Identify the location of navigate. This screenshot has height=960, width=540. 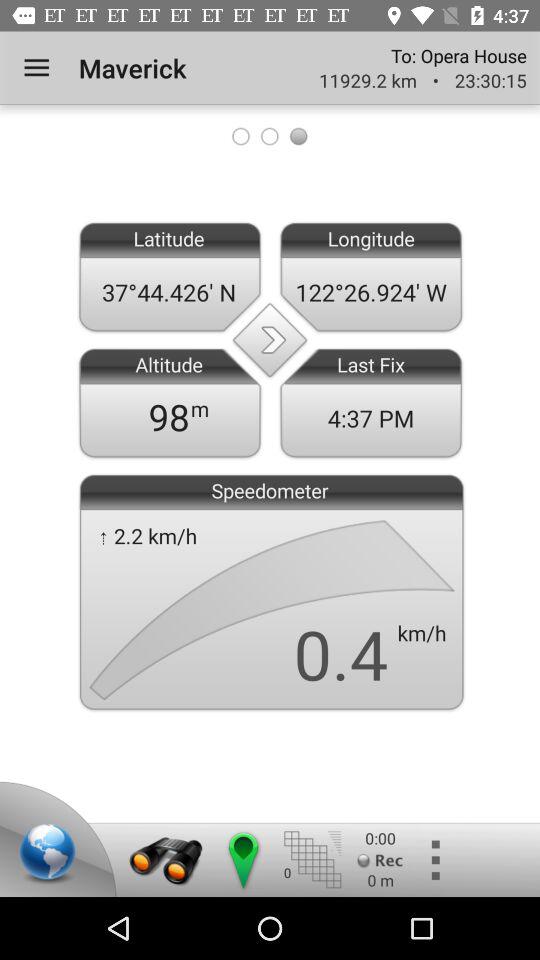
(242, 860).